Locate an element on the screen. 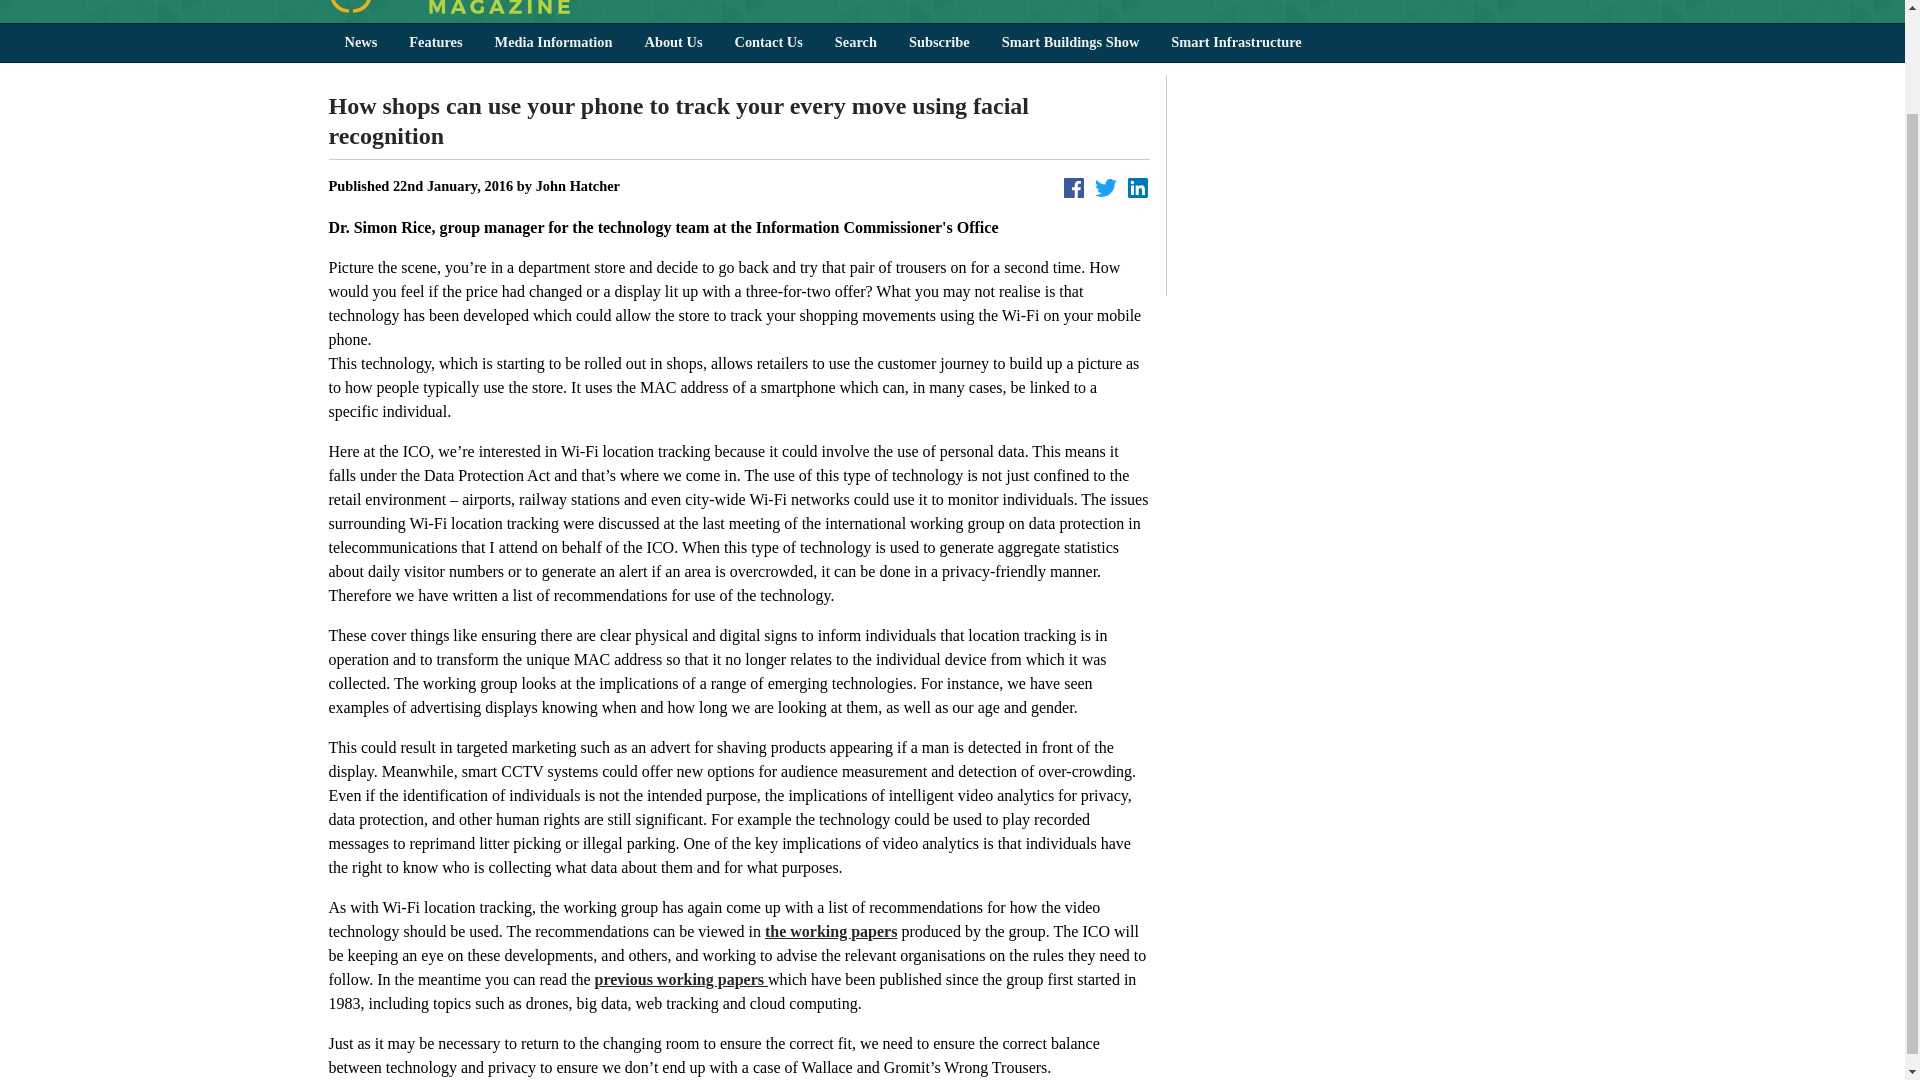 This screenshot has width=1920, height=1080. Share on Twitter is located at coordinates (1106, 186).